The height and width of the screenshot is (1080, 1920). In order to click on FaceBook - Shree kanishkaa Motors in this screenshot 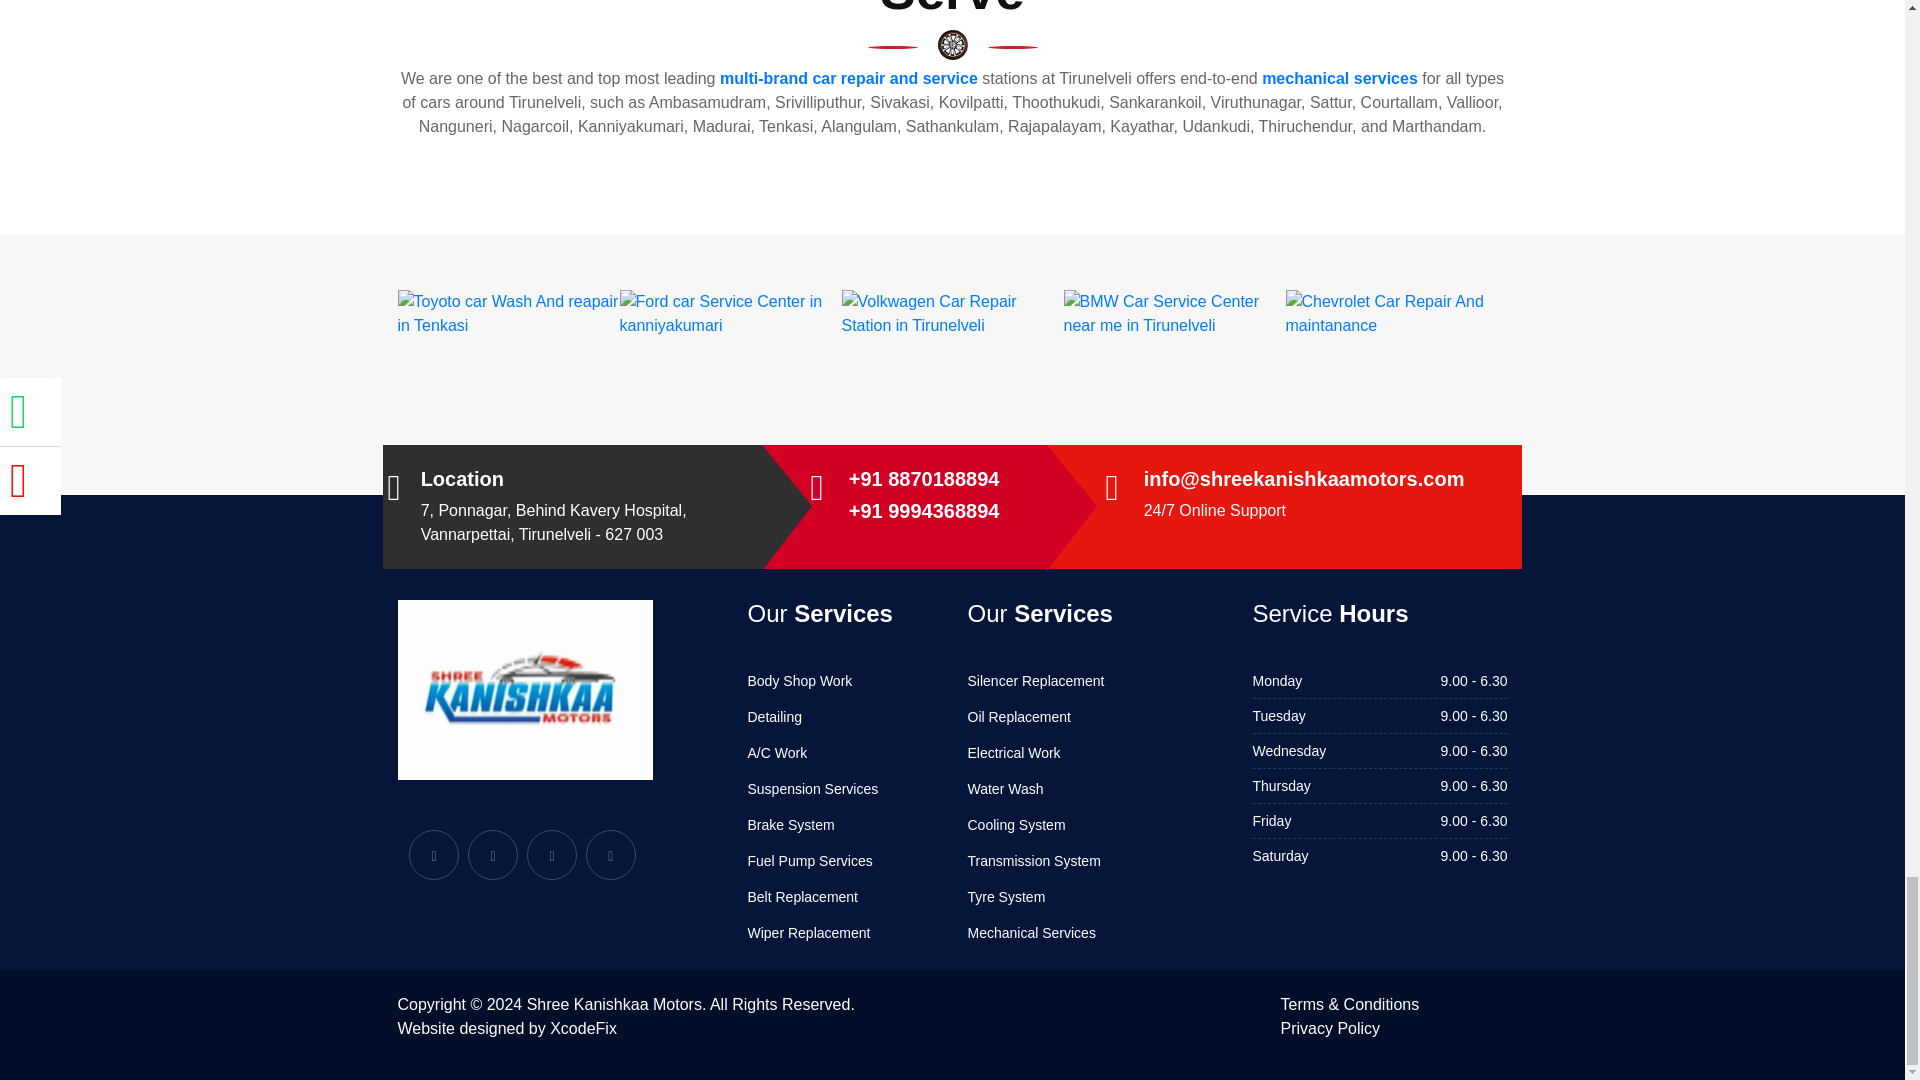, I will do `click(433, 855)`.